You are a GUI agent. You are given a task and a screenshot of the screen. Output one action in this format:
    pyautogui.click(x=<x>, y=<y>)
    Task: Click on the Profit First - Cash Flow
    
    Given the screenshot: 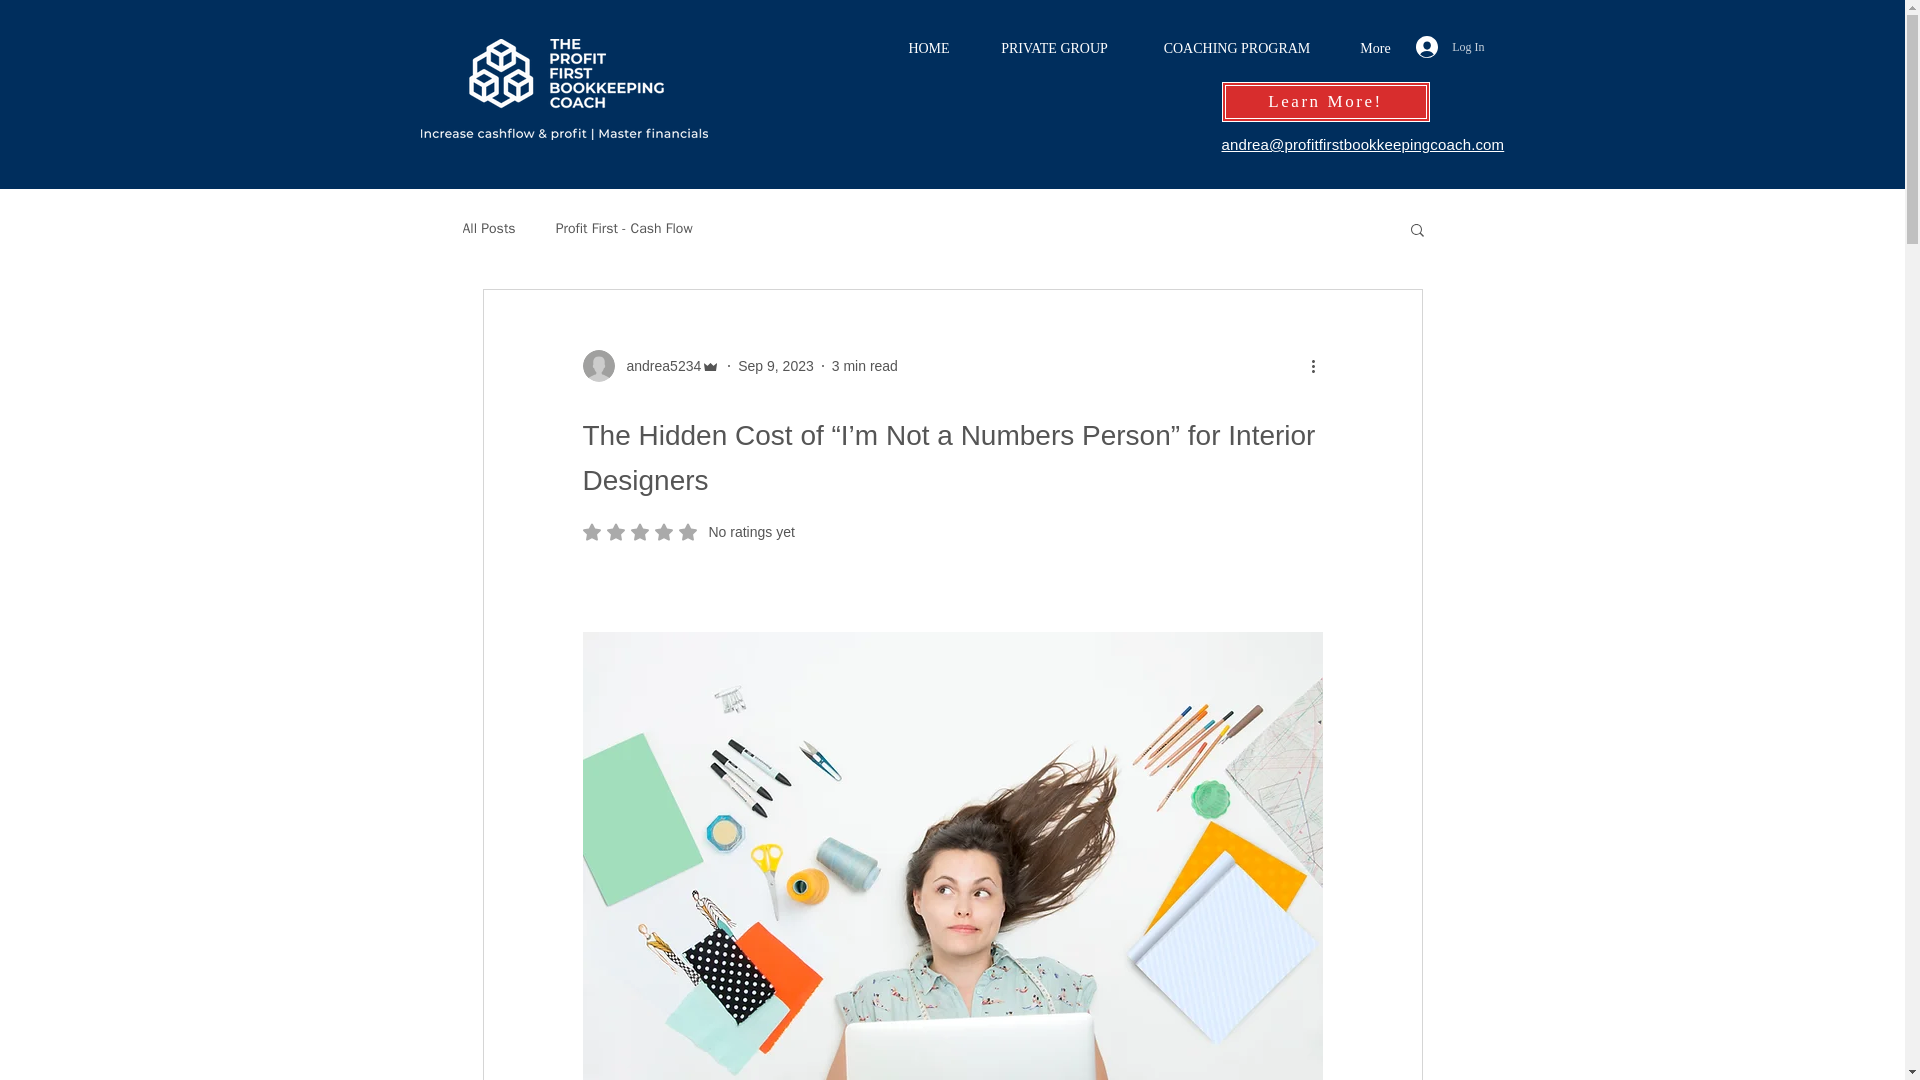 What is the action you would take?
    pyautogui.click(x=624, y=228)
    